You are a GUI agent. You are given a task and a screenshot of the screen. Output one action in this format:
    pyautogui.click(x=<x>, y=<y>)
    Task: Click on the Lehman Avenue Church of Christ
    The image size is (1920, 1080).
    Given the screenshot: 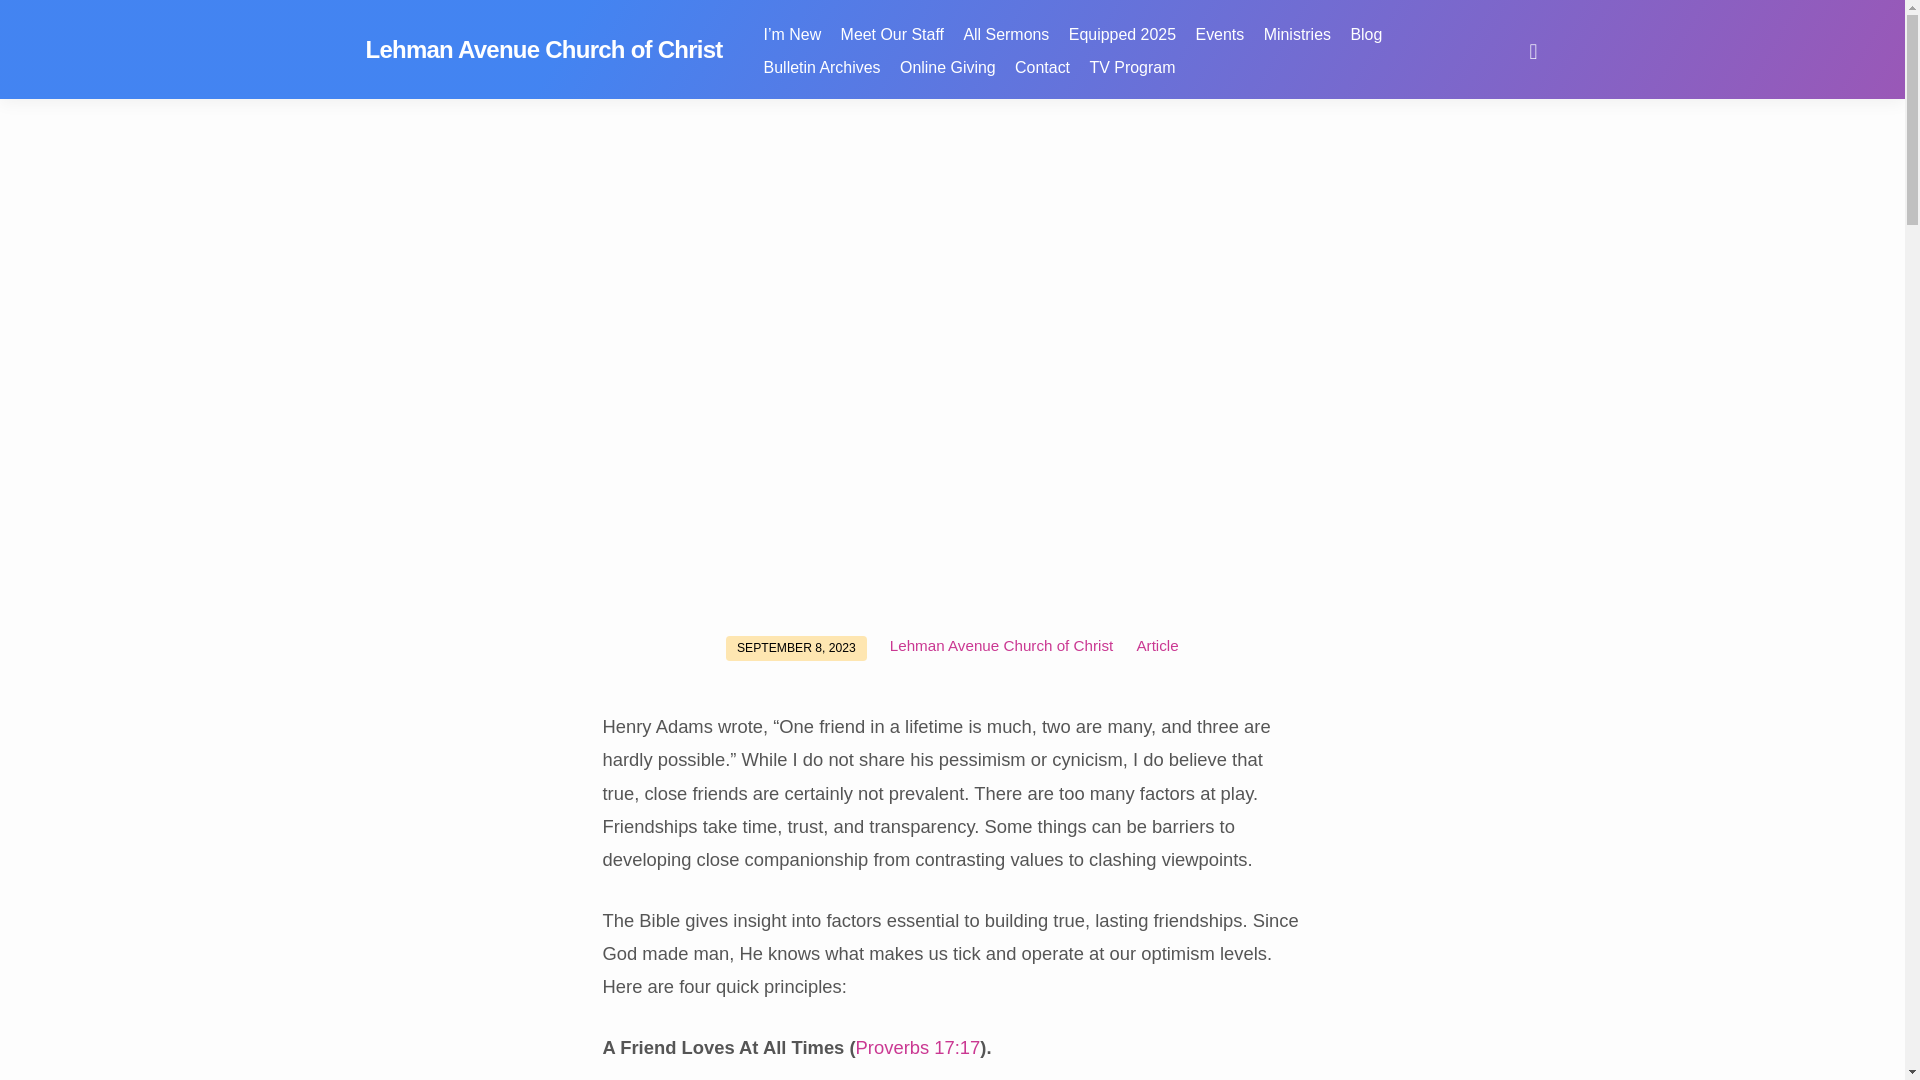 What is the action you would take?
    pyautogui.click(x=544, y=48)
    